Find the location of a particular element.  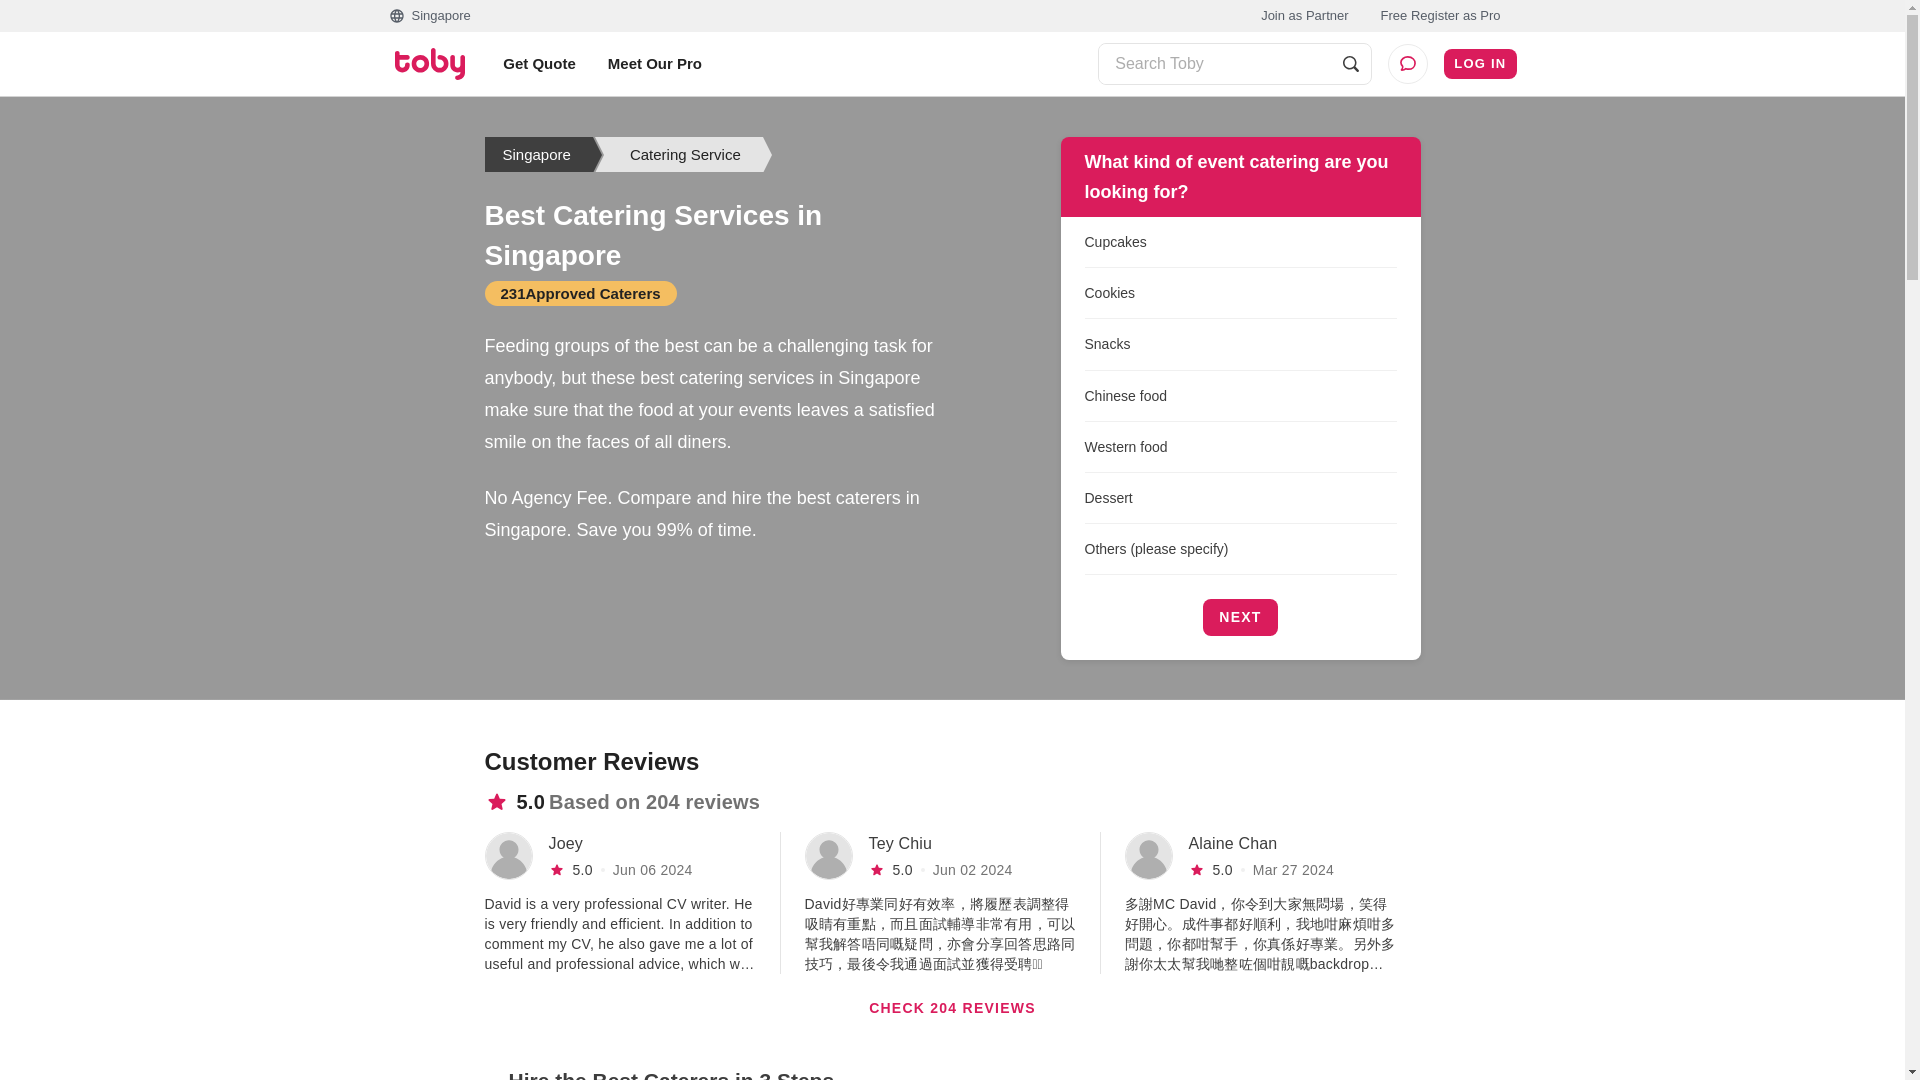

Join as Partner is located at coordinates (1304, 16).